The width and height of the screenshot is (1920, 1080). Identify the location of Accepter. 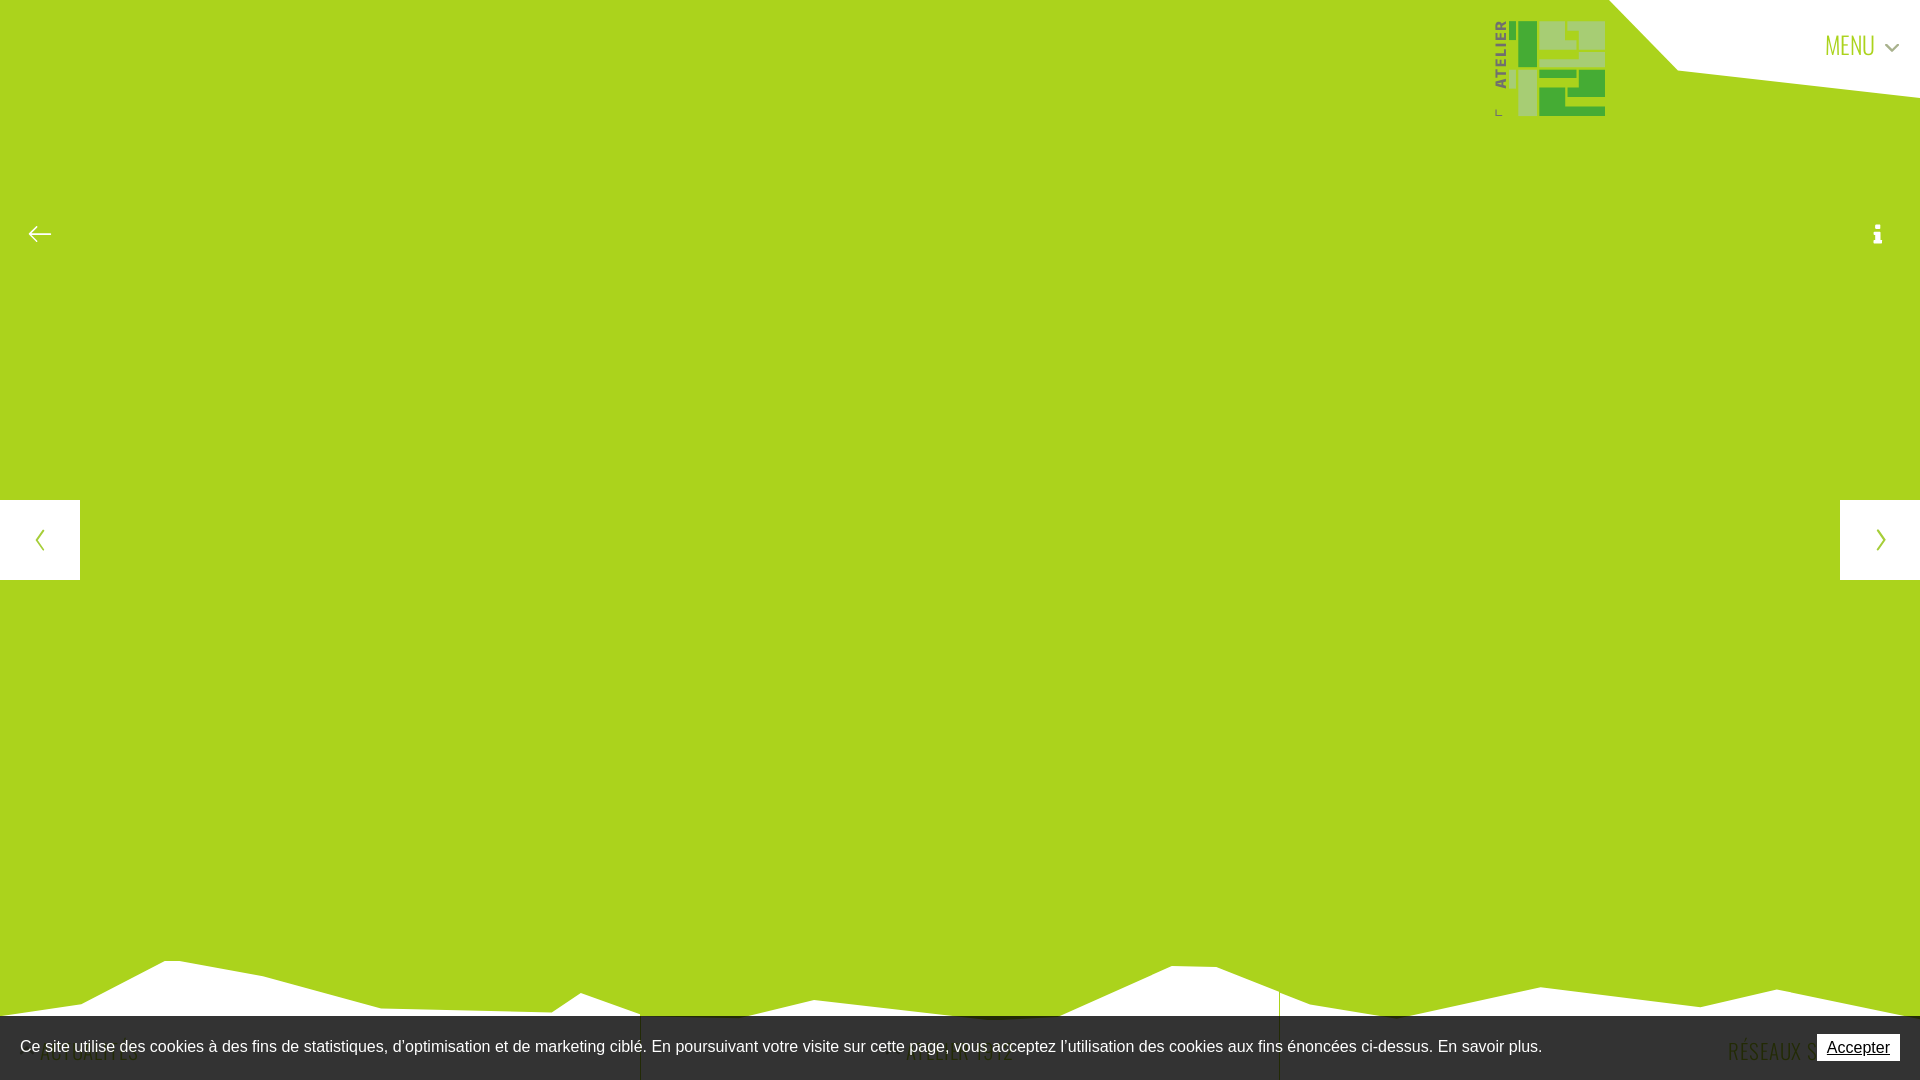
(1858, 1048).